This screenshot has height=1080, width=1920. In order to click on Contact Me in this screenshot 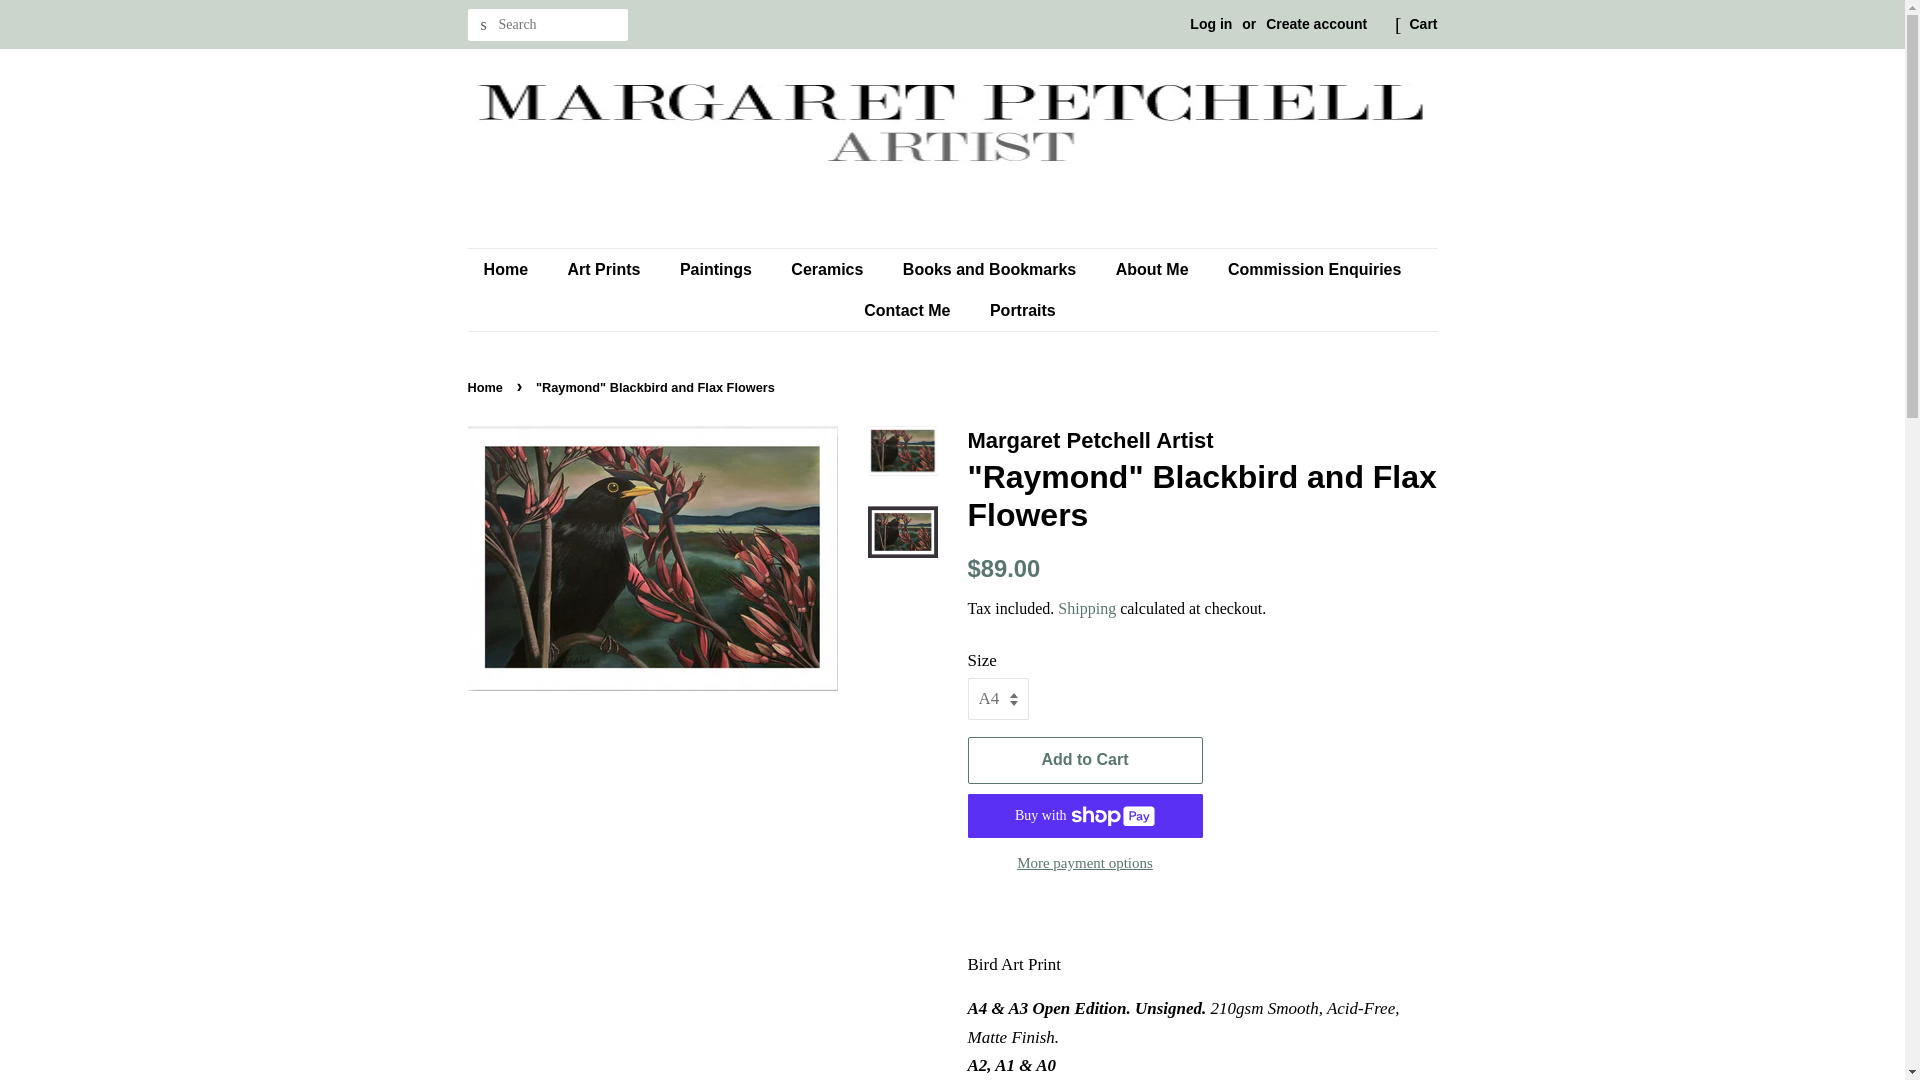, I will do `click(908, 310)`.